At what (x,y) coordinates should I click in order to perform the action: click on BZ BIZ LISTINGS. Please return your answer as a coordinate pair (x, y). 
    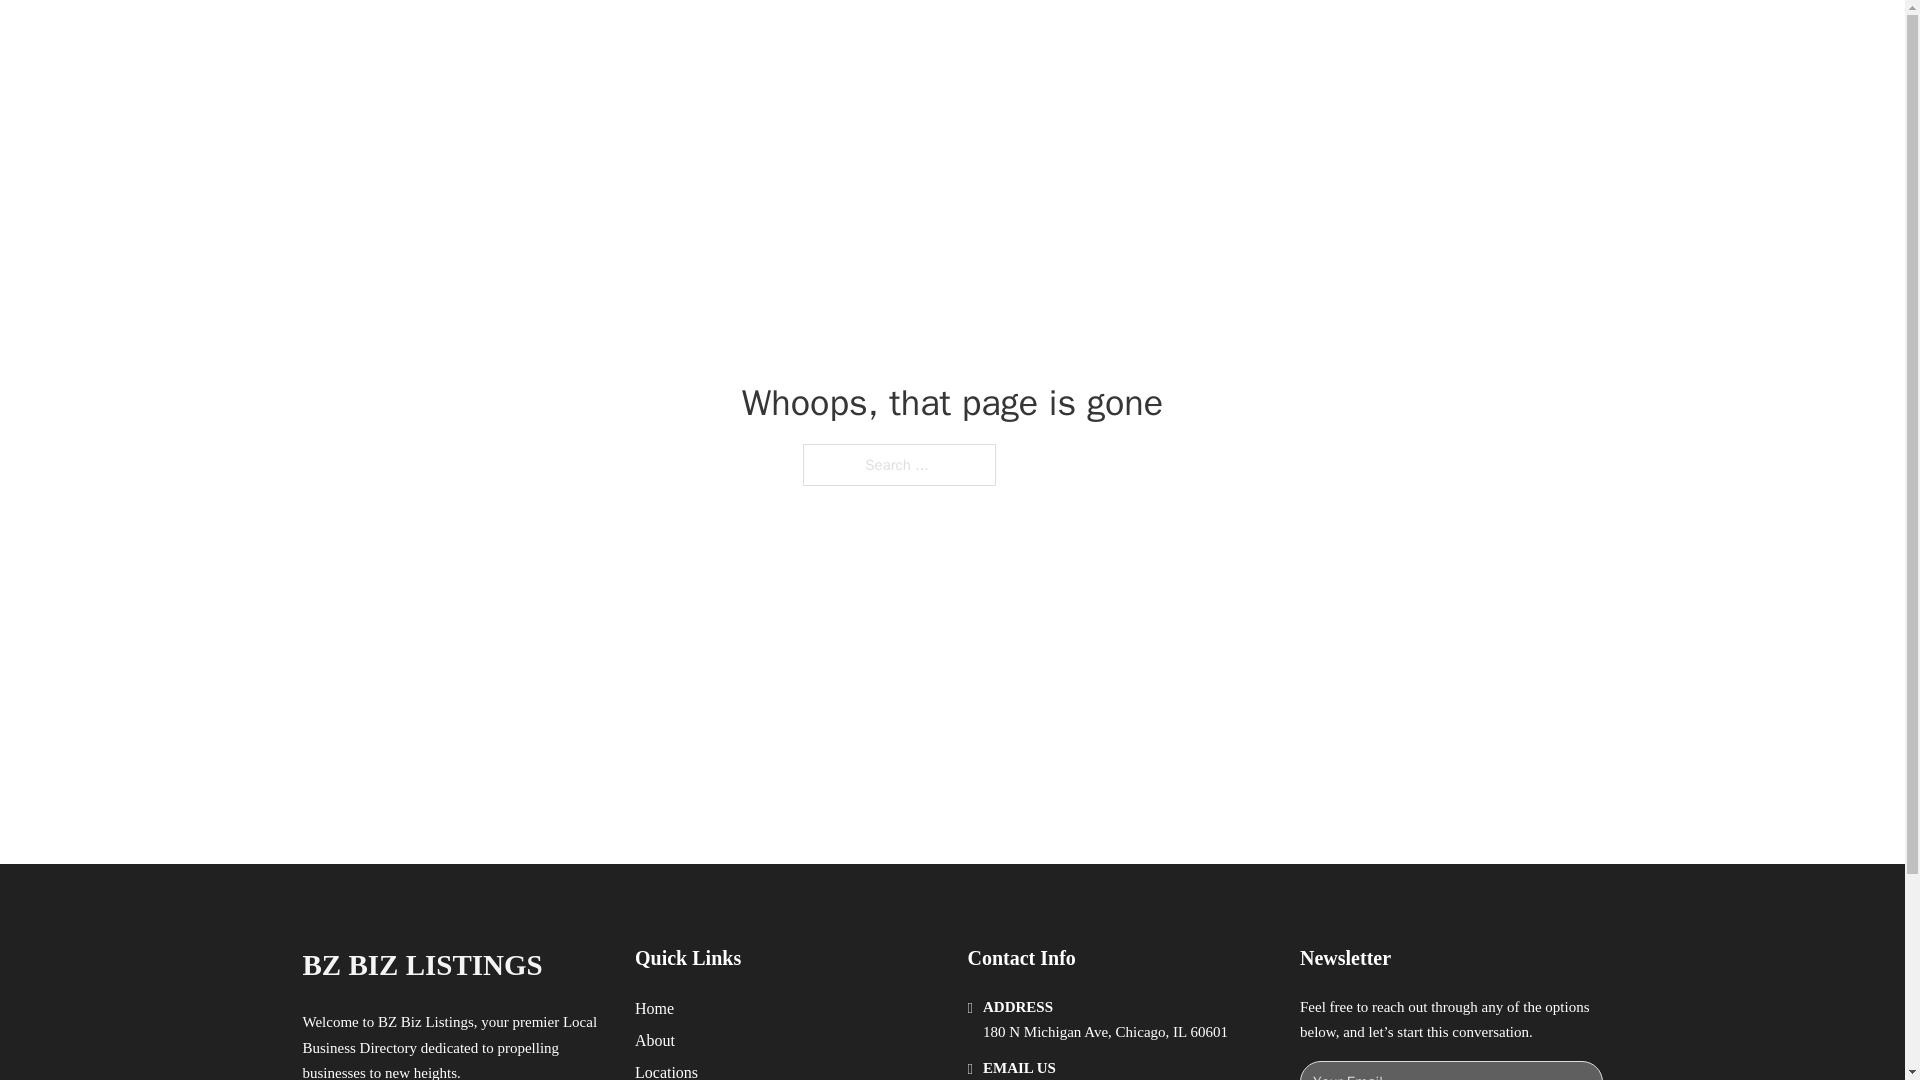
    Looking at the image, I should click on (421, 965).